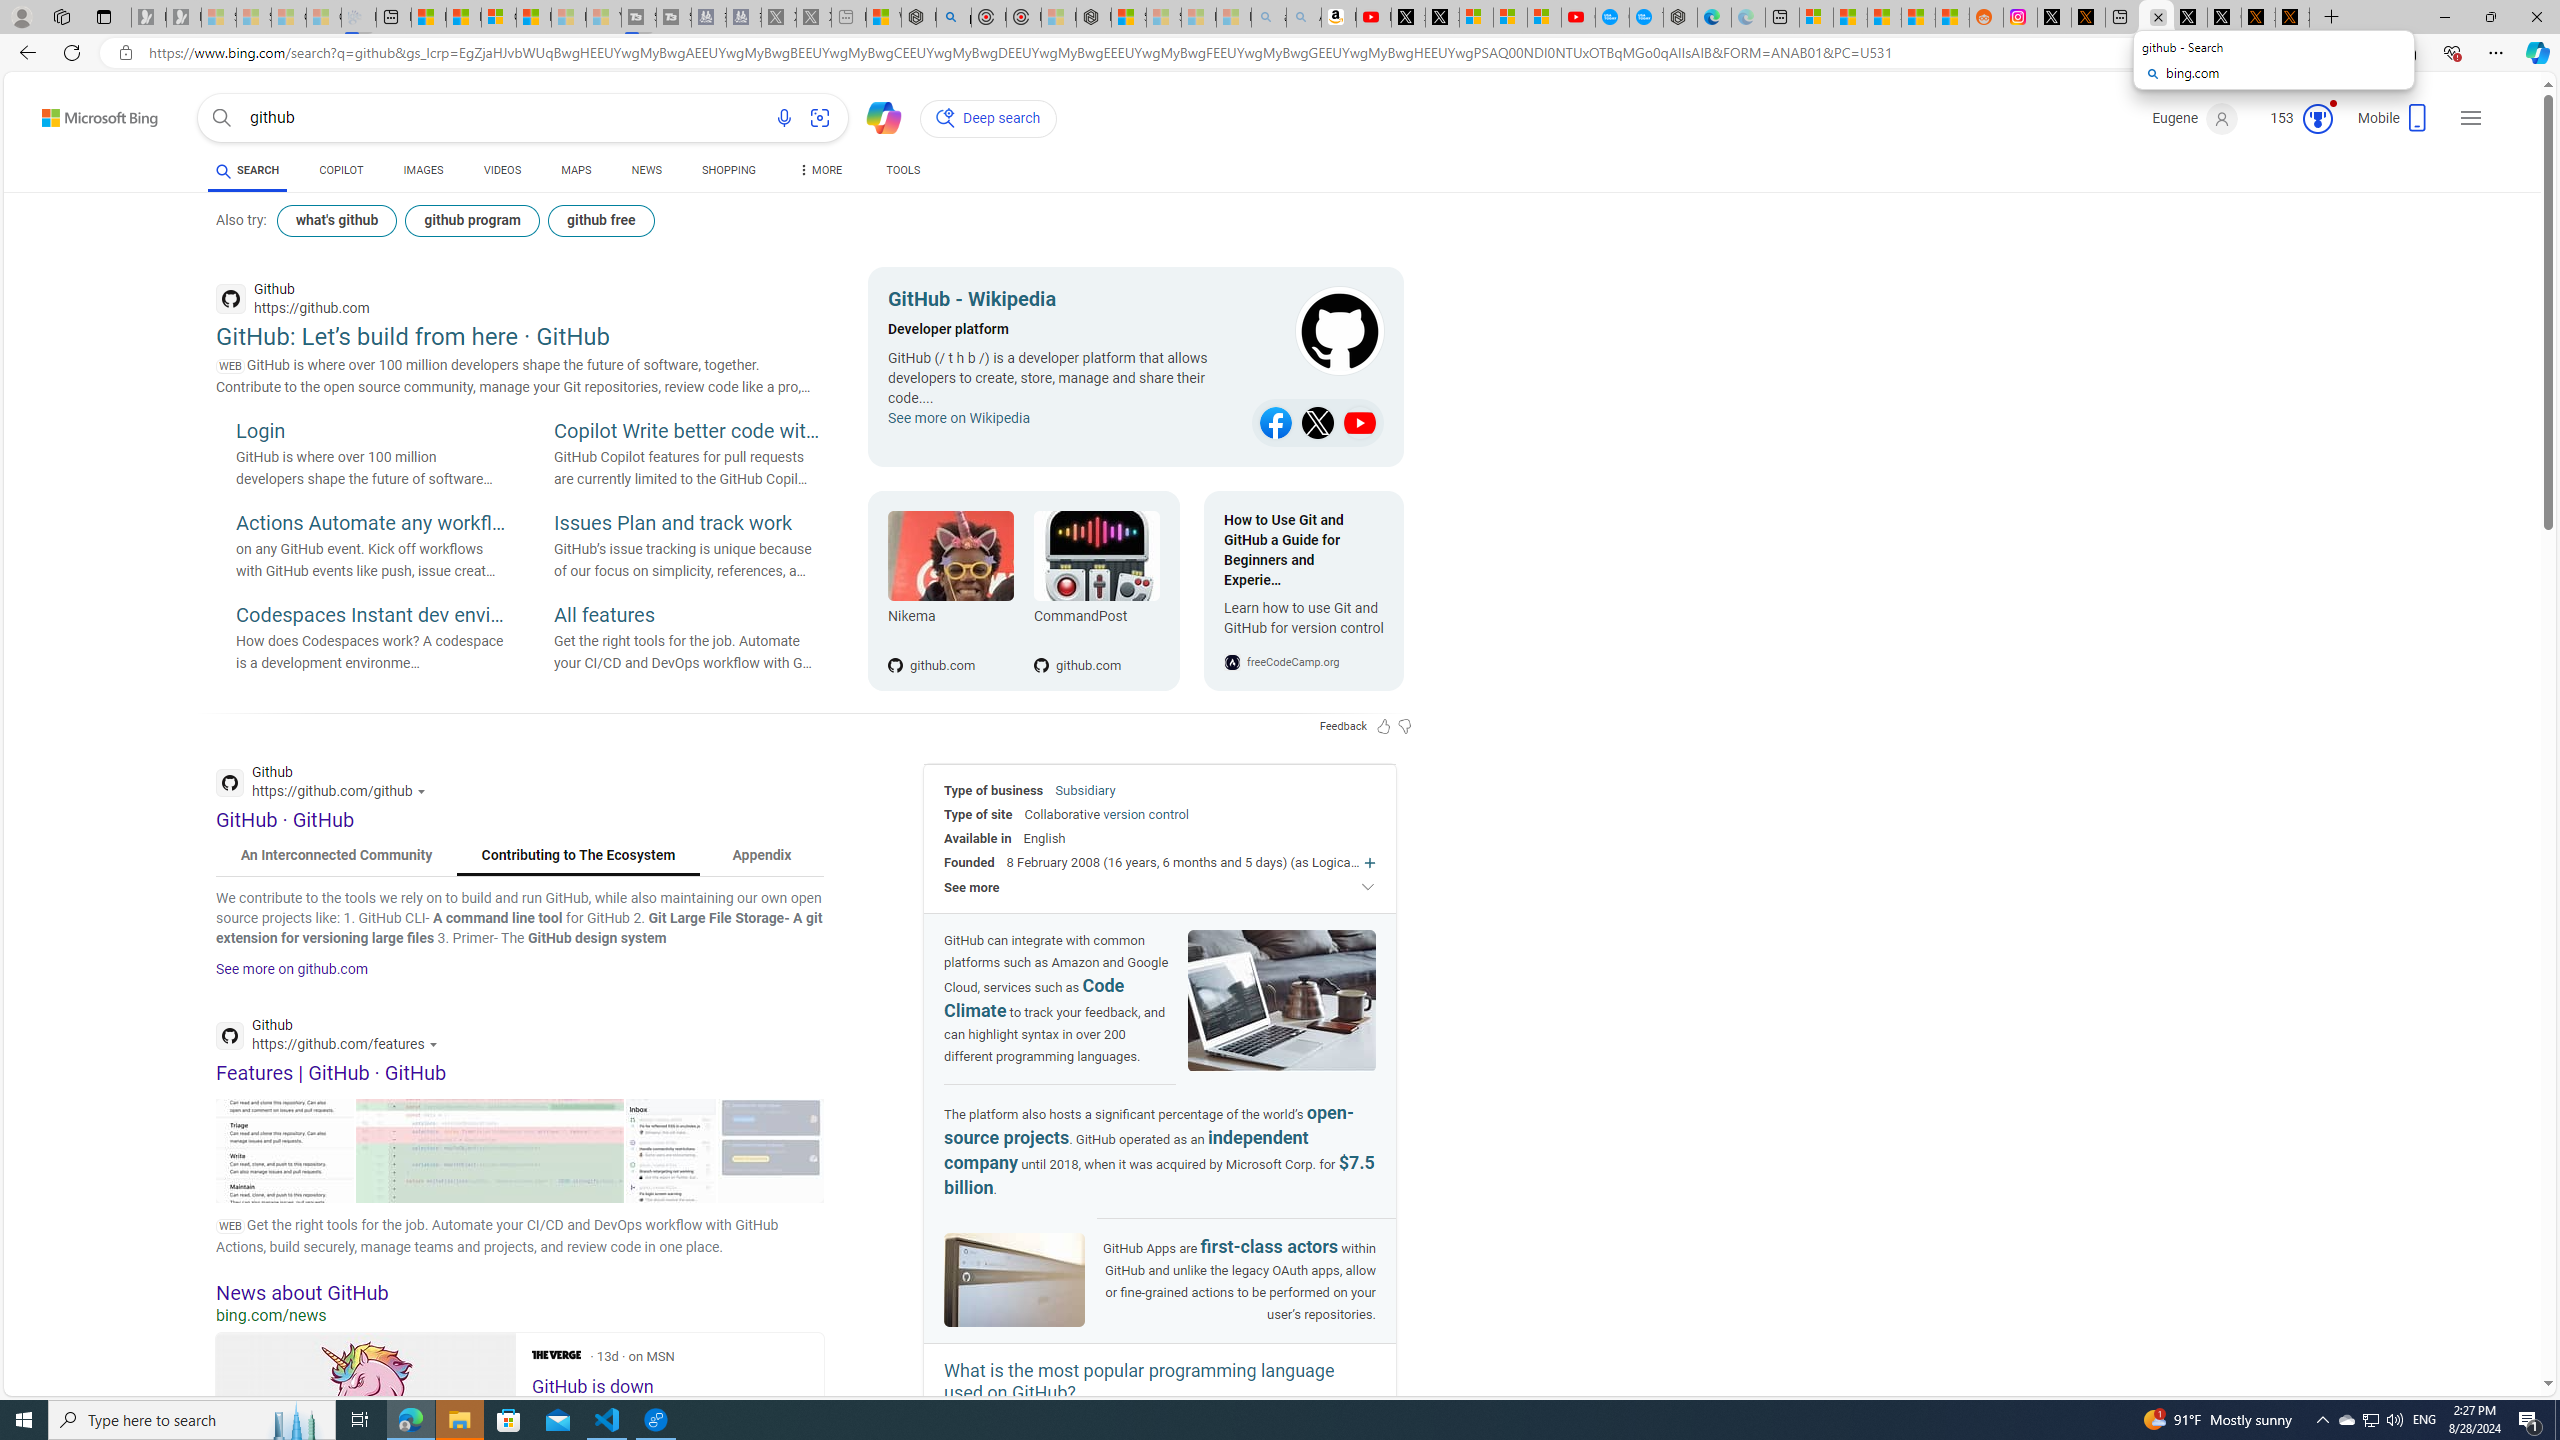 Image resolution: width=2560 pixels, height=1440 pixels. I want to click on Day 1: Arriving in Yemen (surreal to be here) - YouTube, so click(1374, 17).